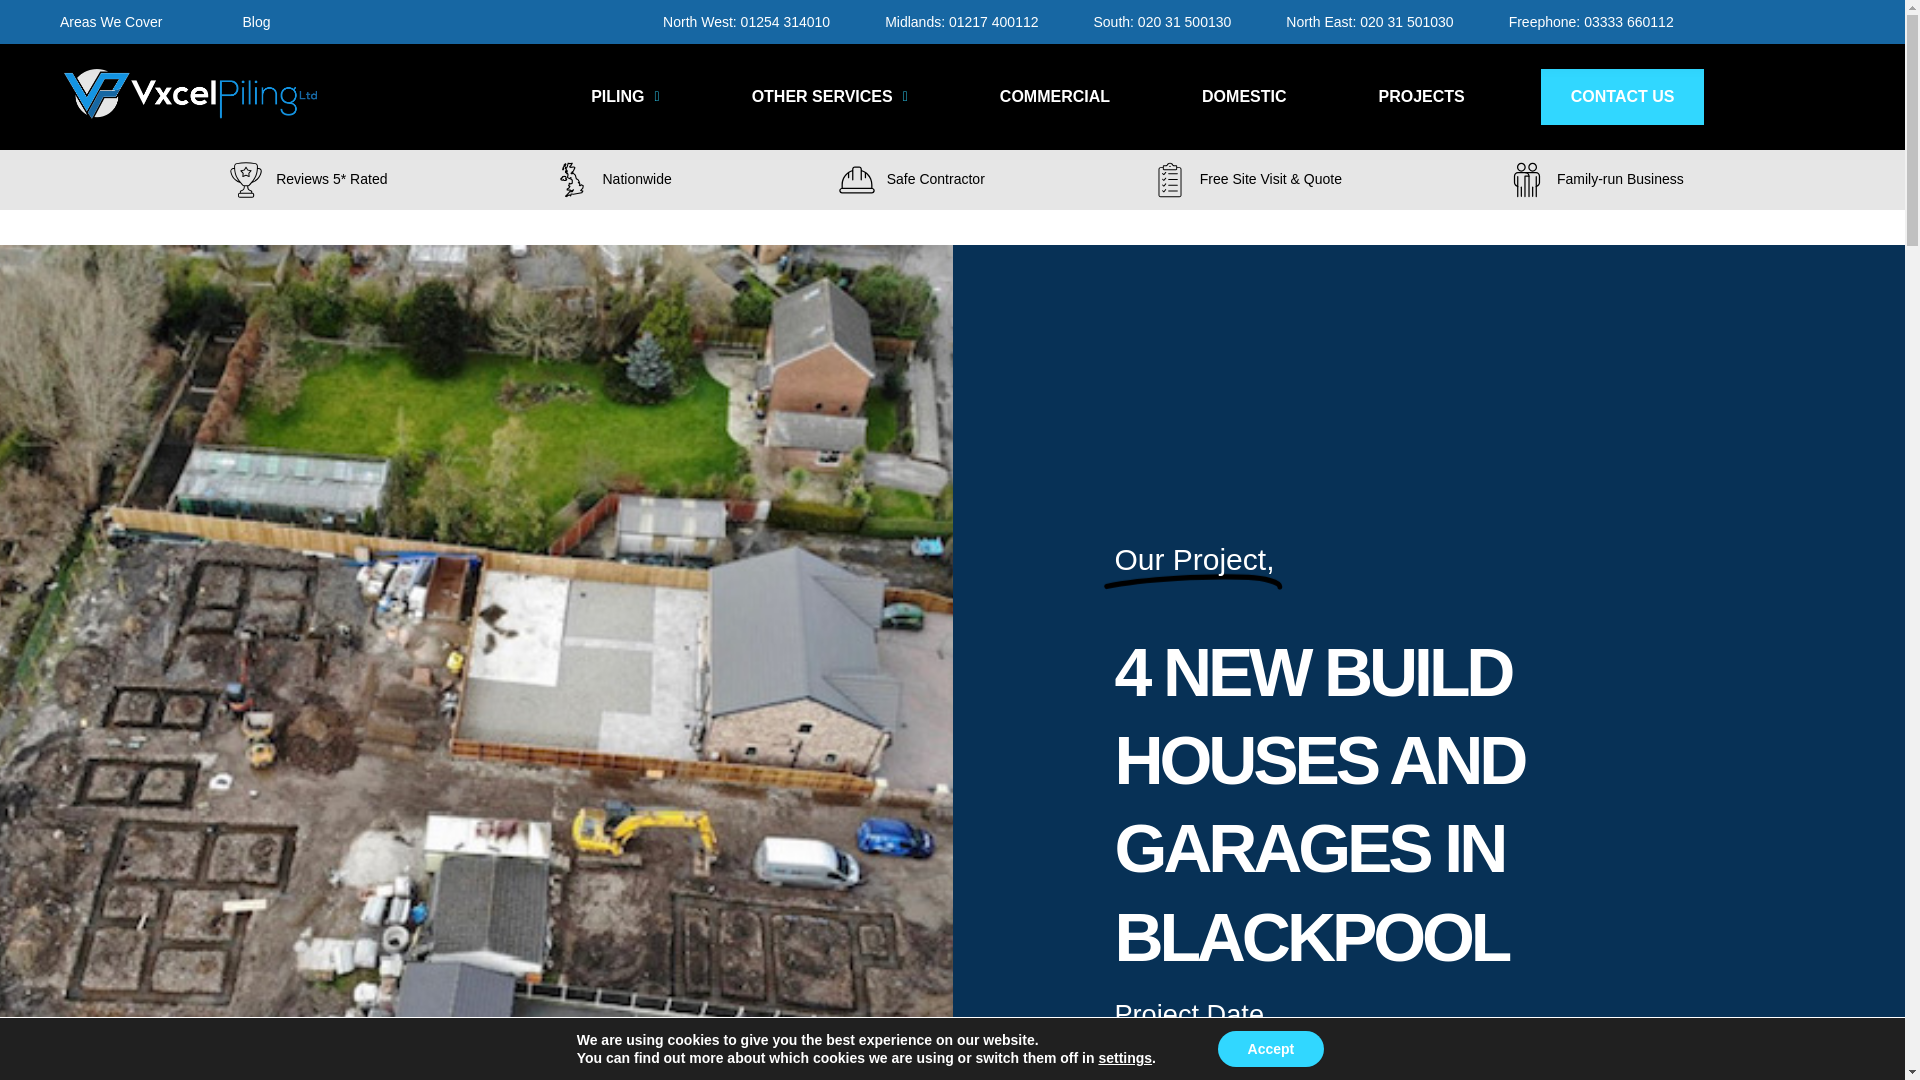 This screenshot has height=1080, width=1920. I want to click on Blog, so click(256, 22).